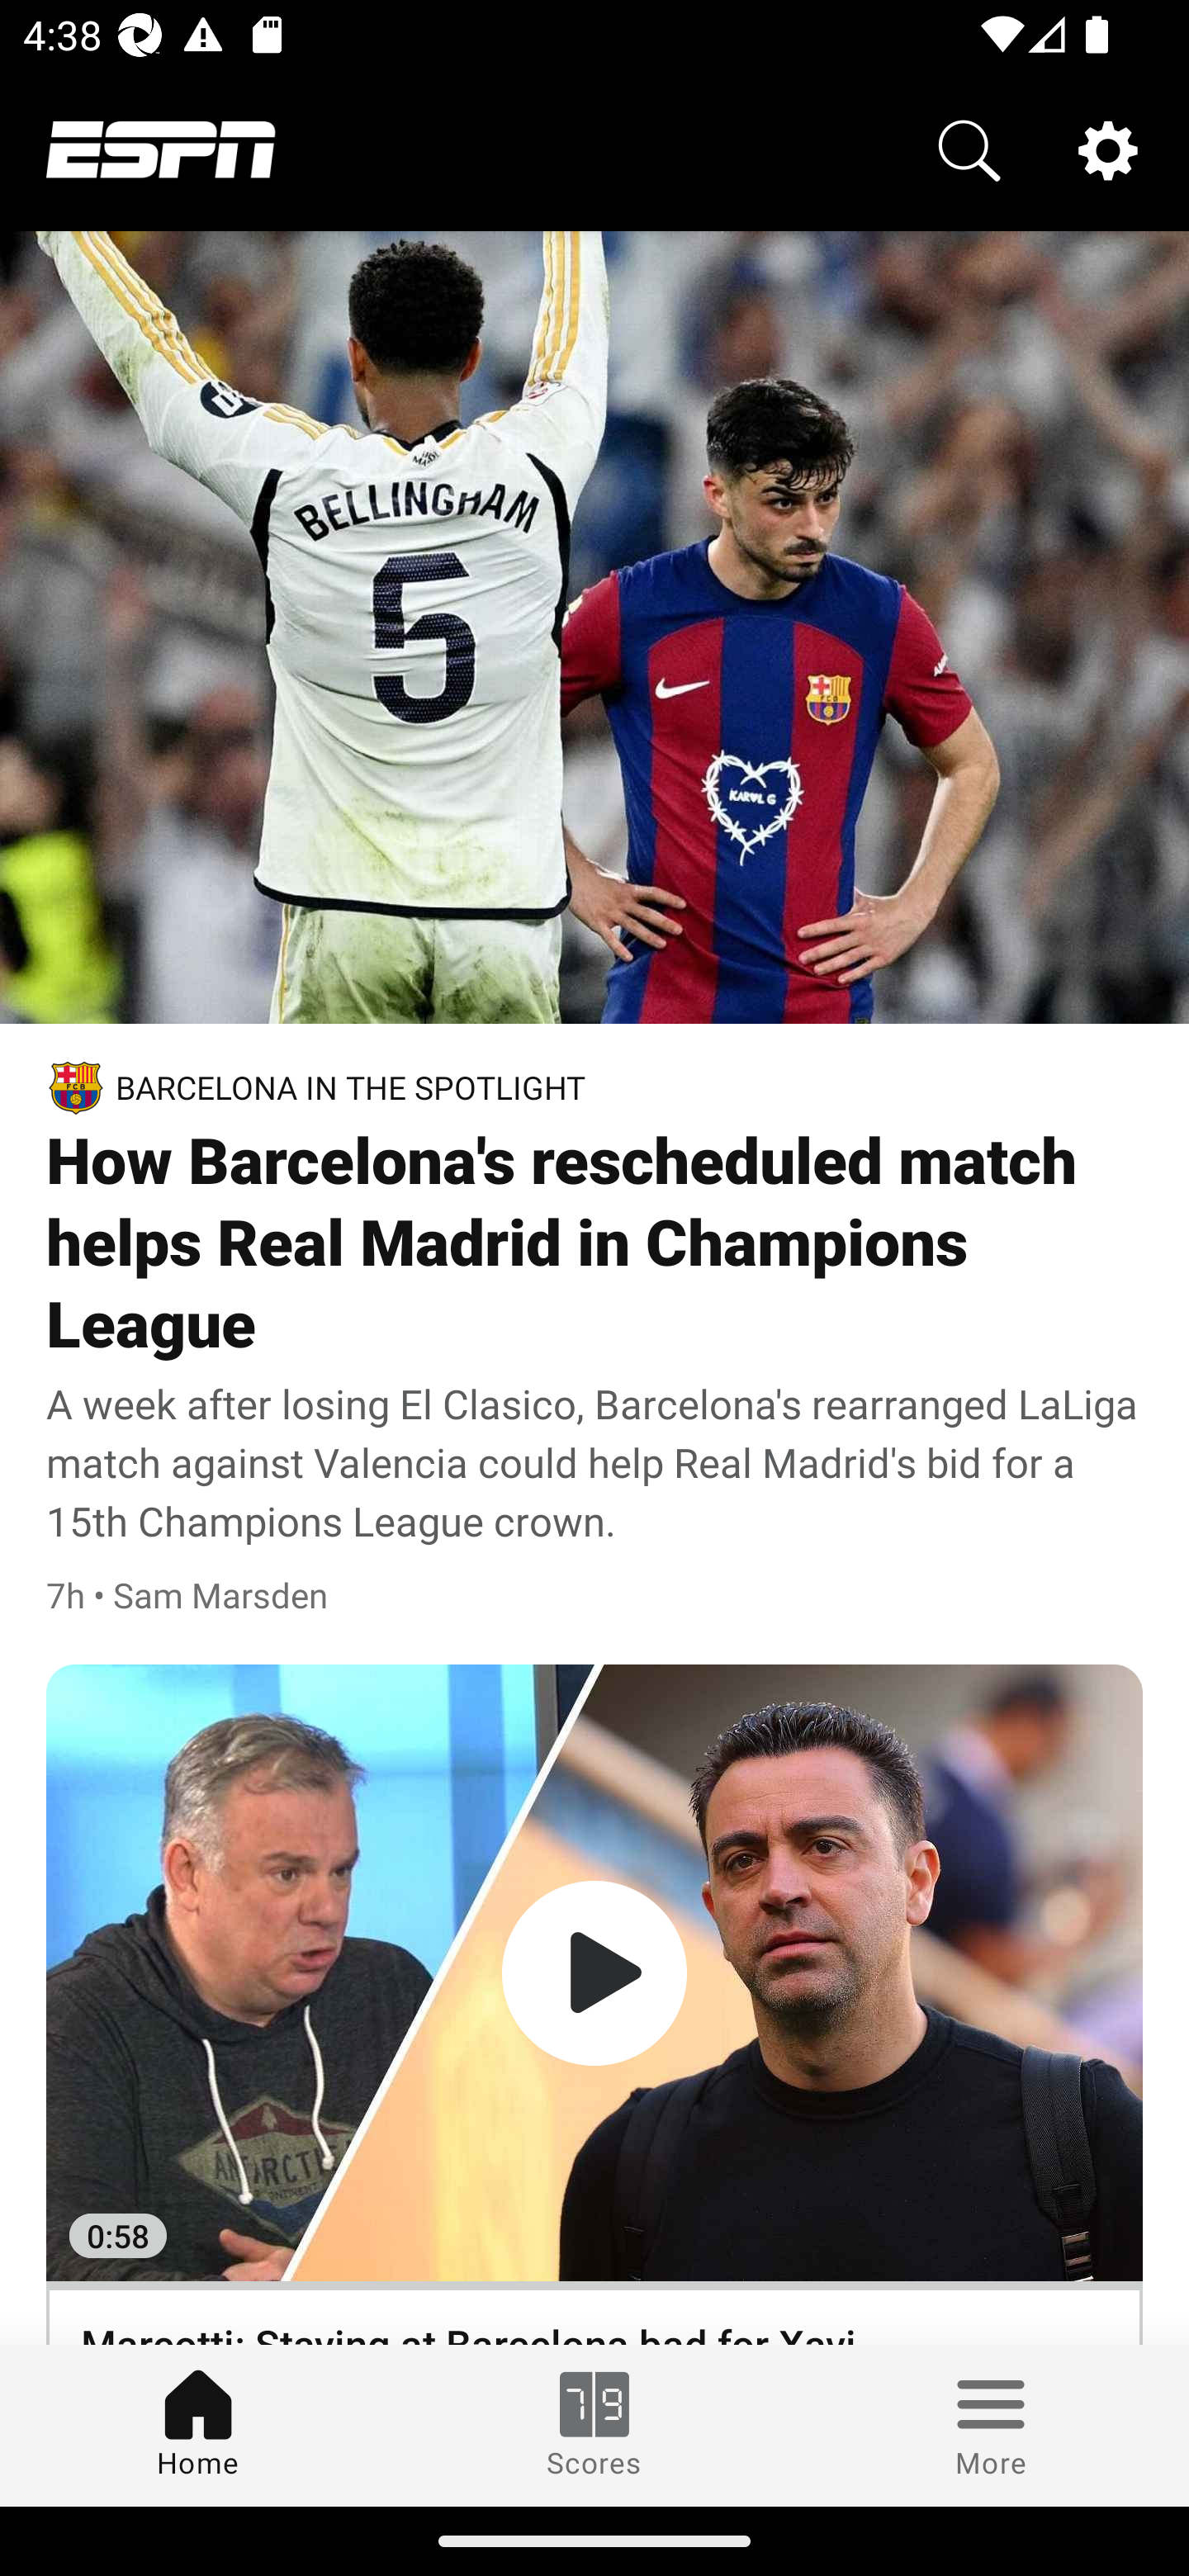  What do you see at coordinates (969, 149) in the screenshot?
I see `Search` at bounding box center [969, 149].